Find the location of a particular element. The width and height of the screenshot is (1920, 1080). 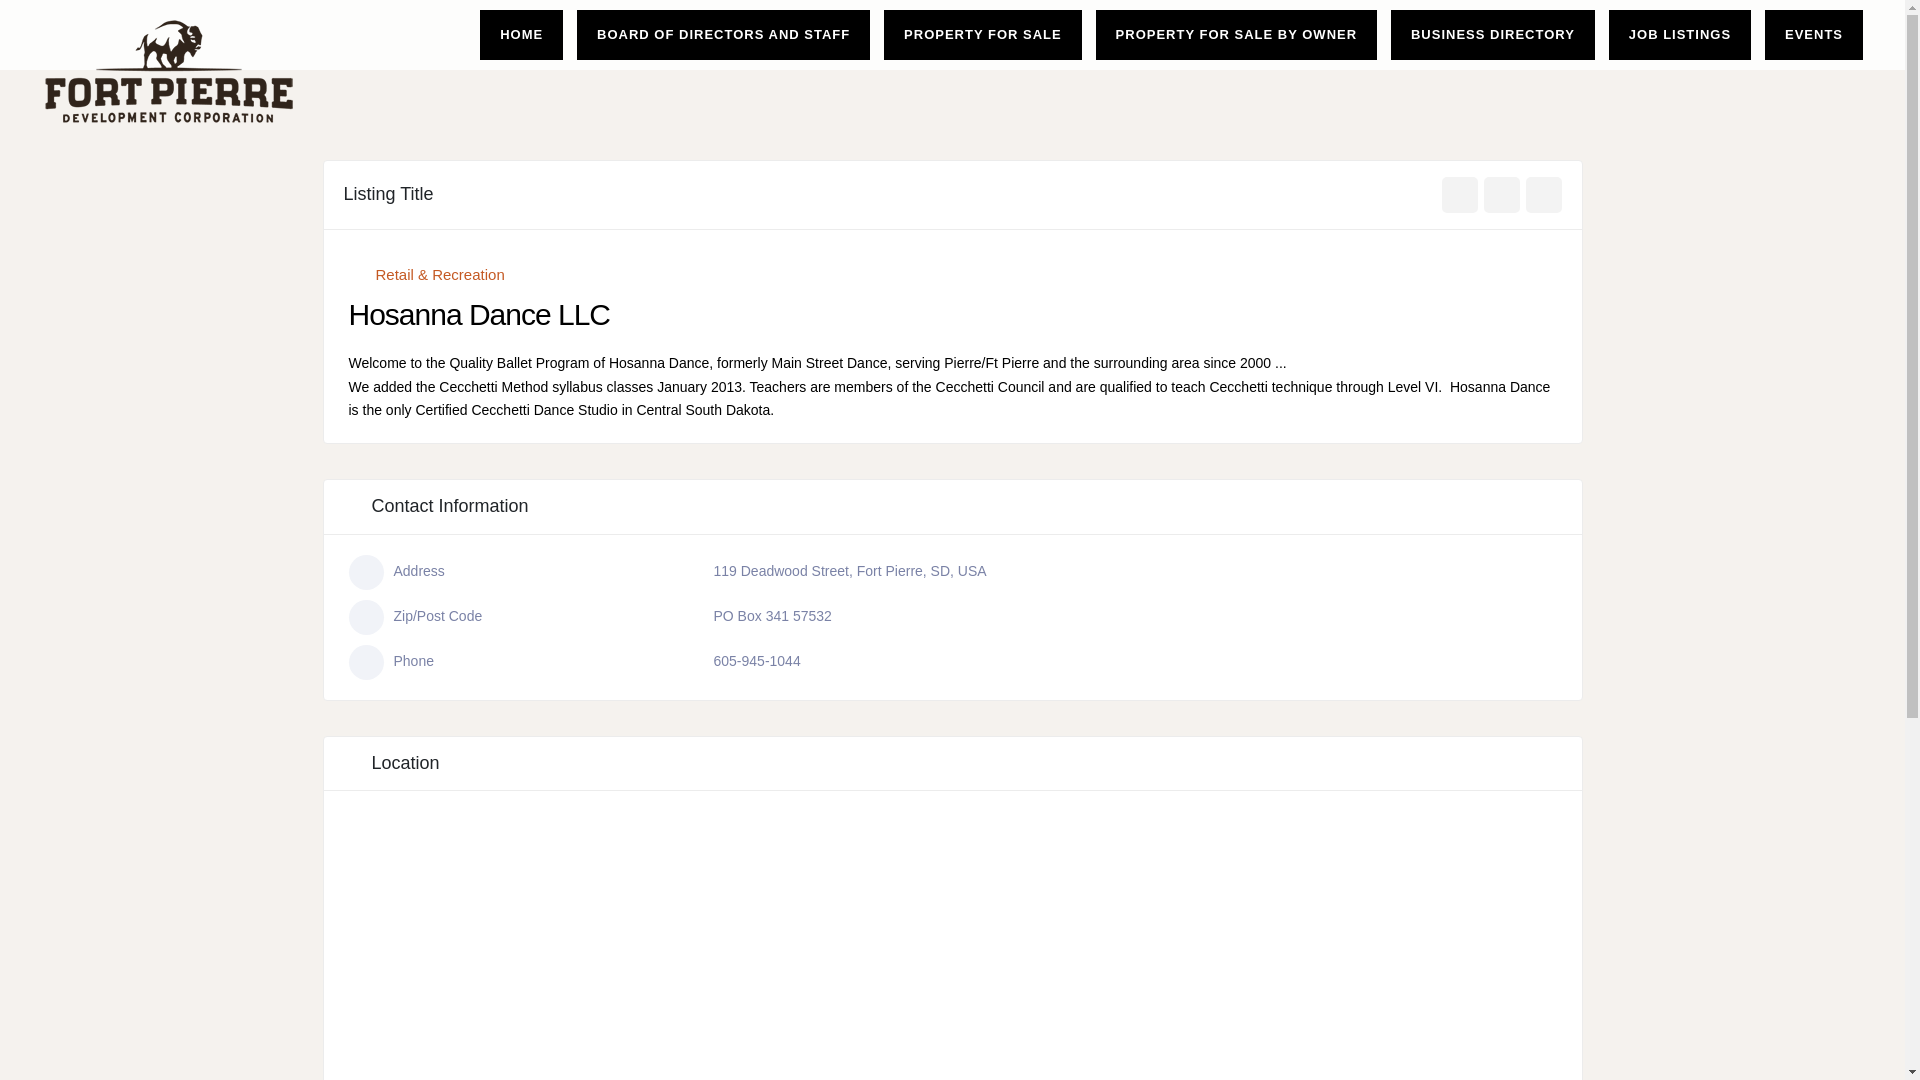

PROPERTY FOR SALE is located at coordinates (982, 34).